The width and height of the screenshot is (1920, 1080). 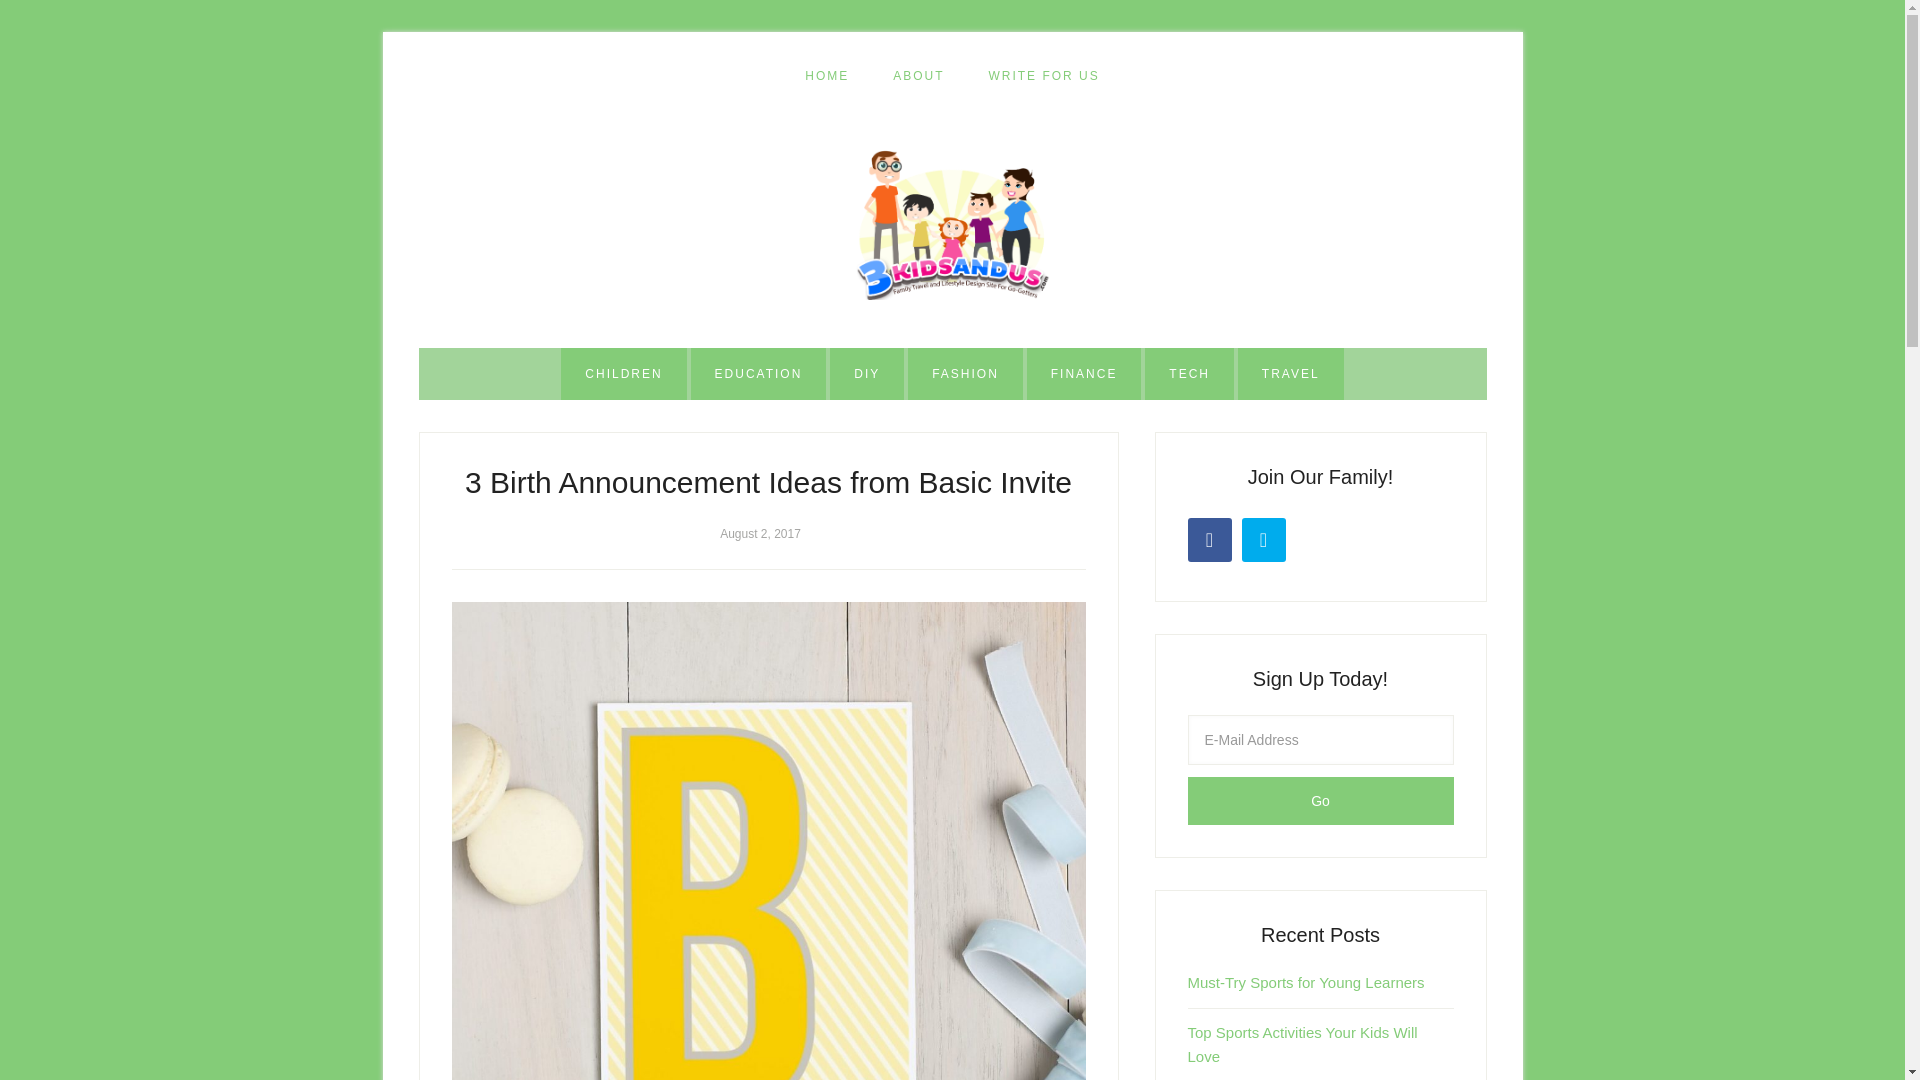 What do you see at coordinates (1189, 373) in the screenshot?
I see `TECH` at bounding box center [1189, 373].